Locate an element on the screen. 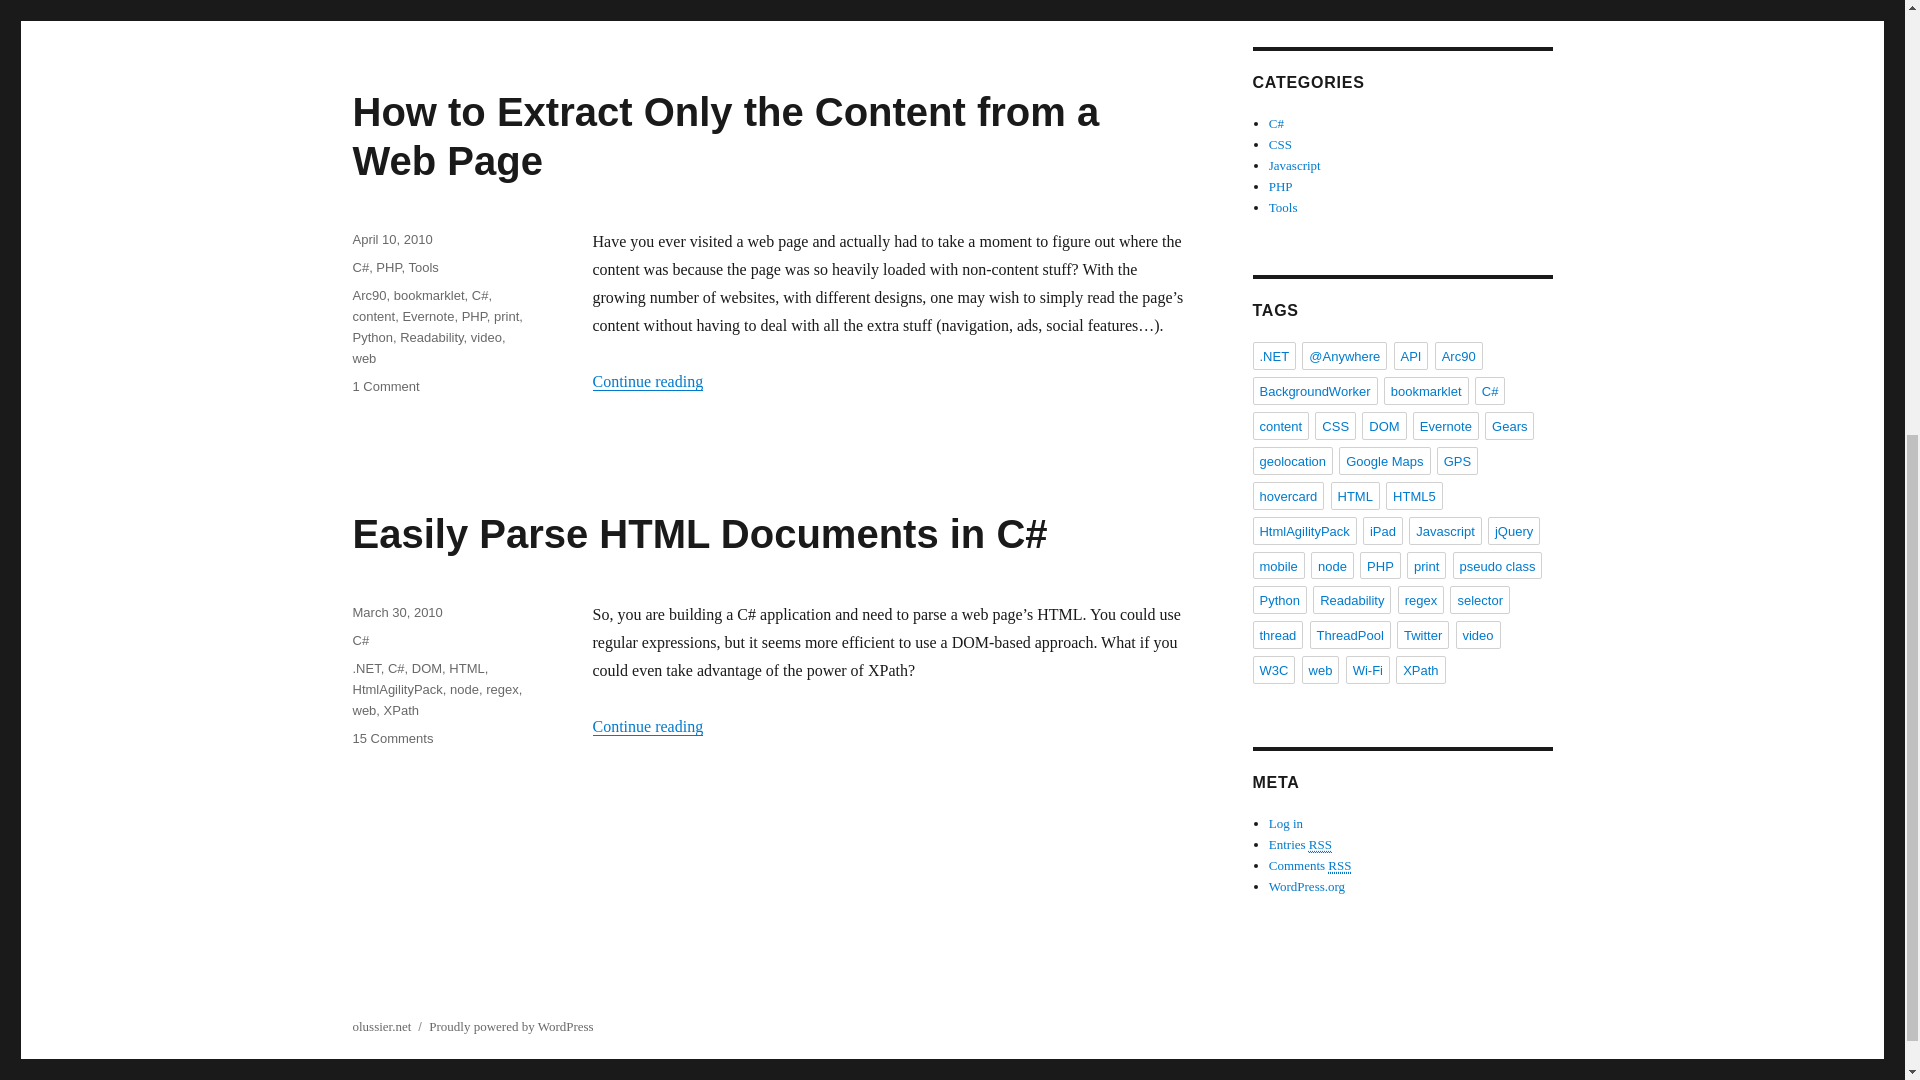 The image size is (1920, 1080). How to Extract Only the Content from a Web Page is located at coordinates (724, 136).